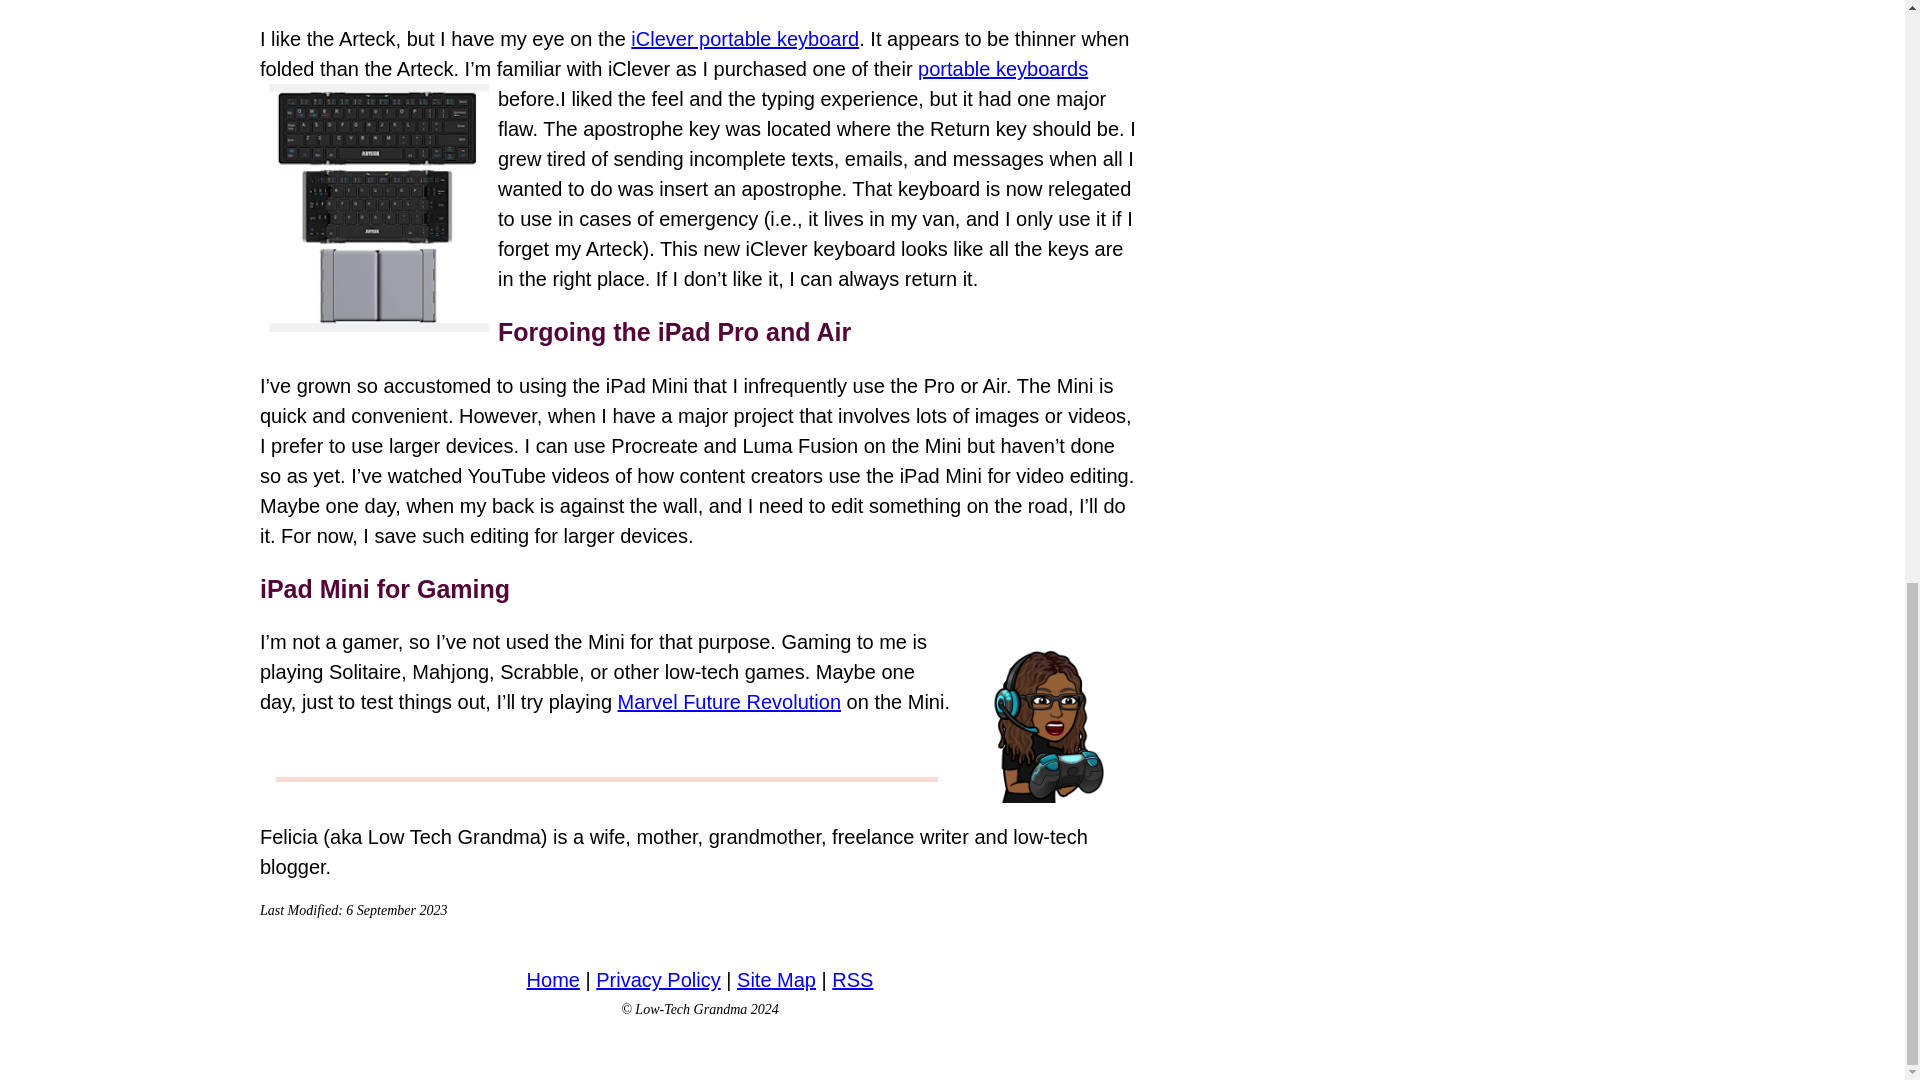 The height and width of the screenshot is (1080, 1920). I want to click on portable keyboards, so click(1002, 68).